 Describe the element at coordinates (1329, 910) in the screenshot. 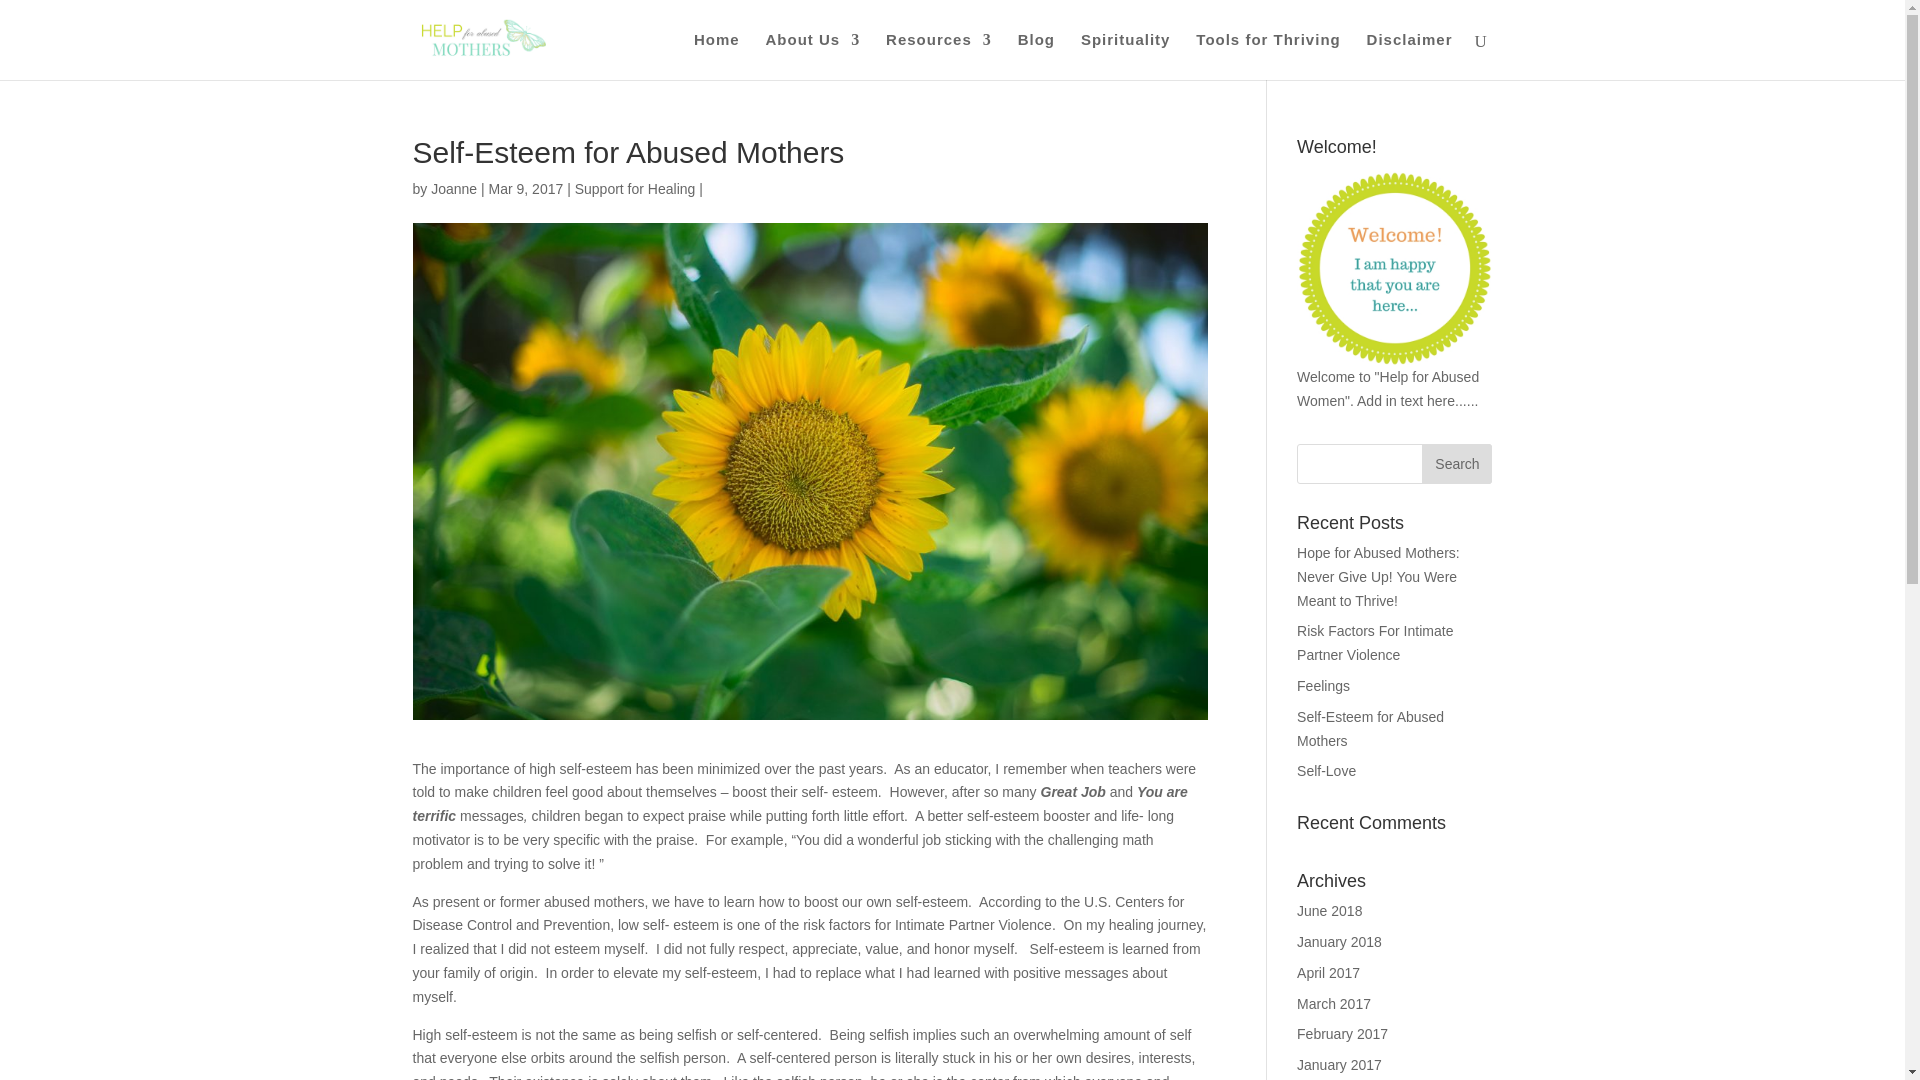

I see `June 2018` at that location.